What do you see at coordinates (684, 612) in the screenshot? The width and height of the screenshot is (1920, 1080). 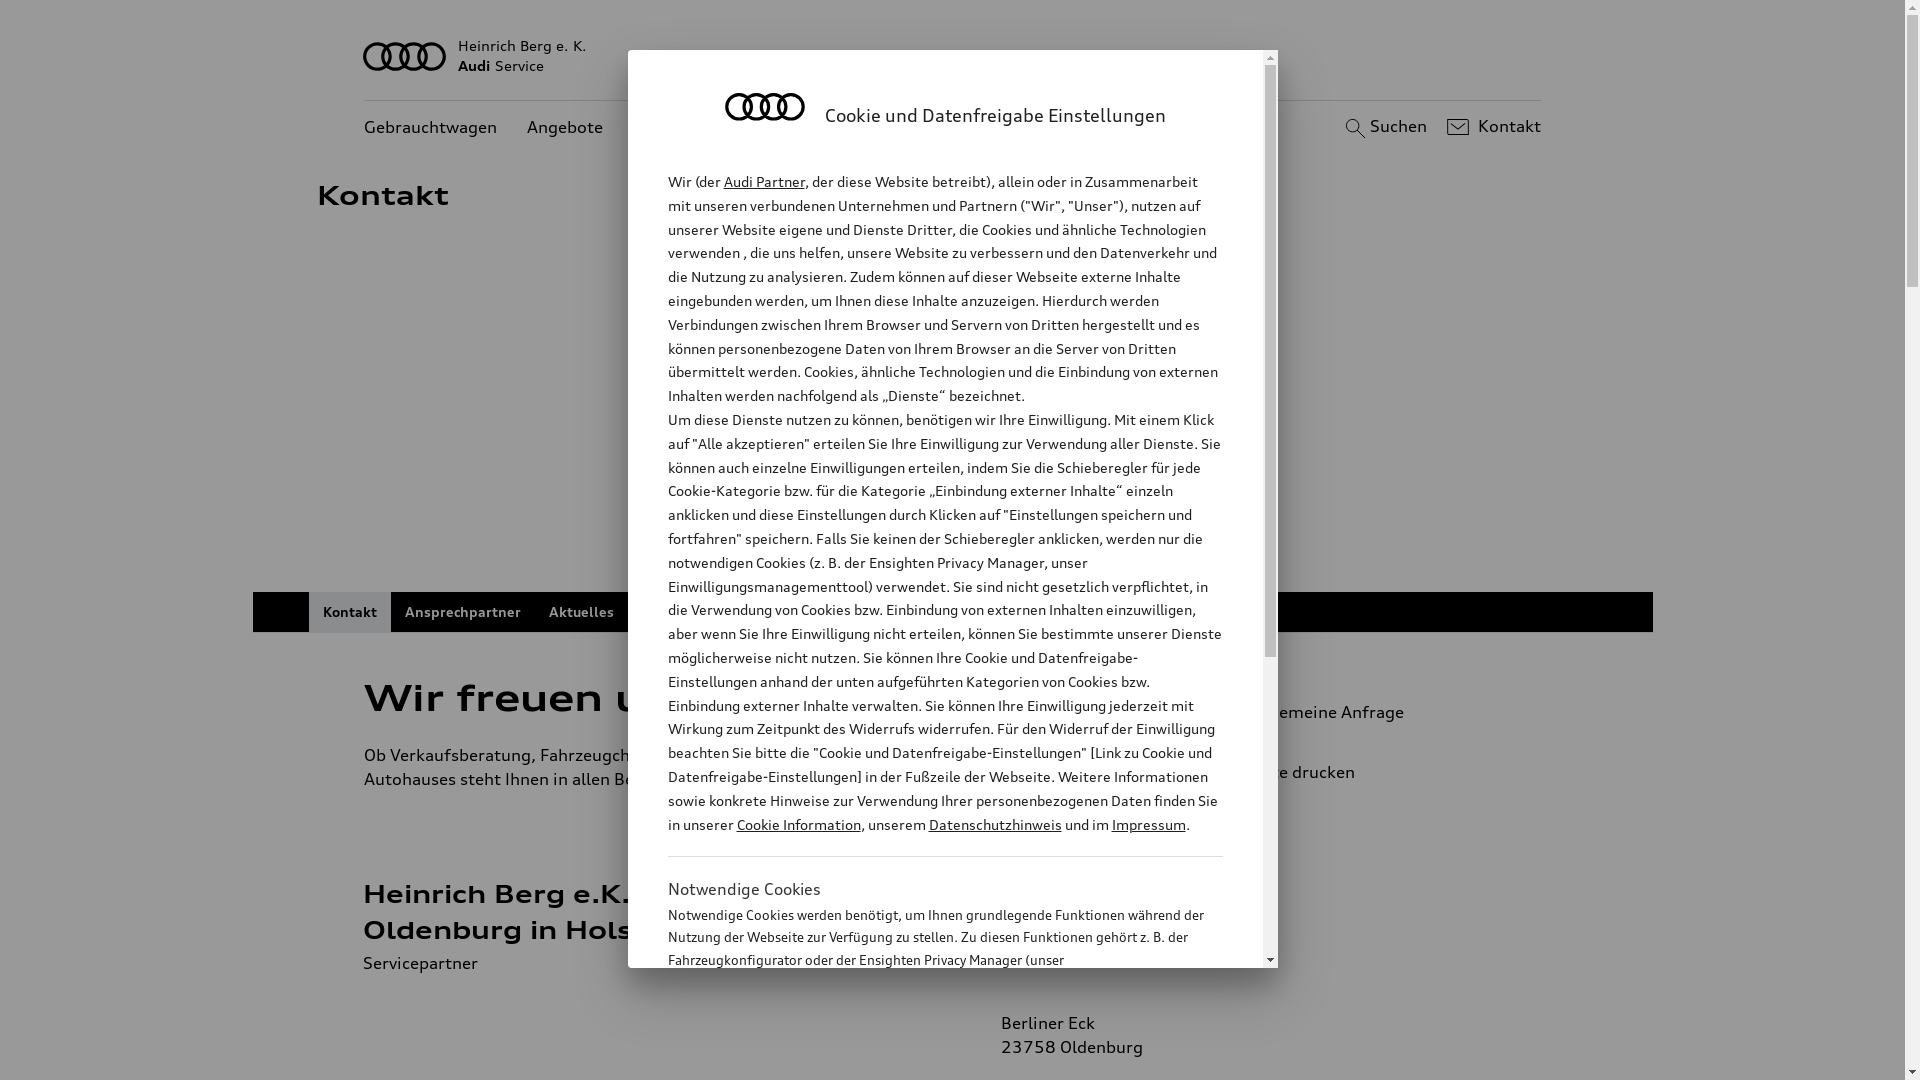 I see `Online Shop` at bounding box center [684, 612].